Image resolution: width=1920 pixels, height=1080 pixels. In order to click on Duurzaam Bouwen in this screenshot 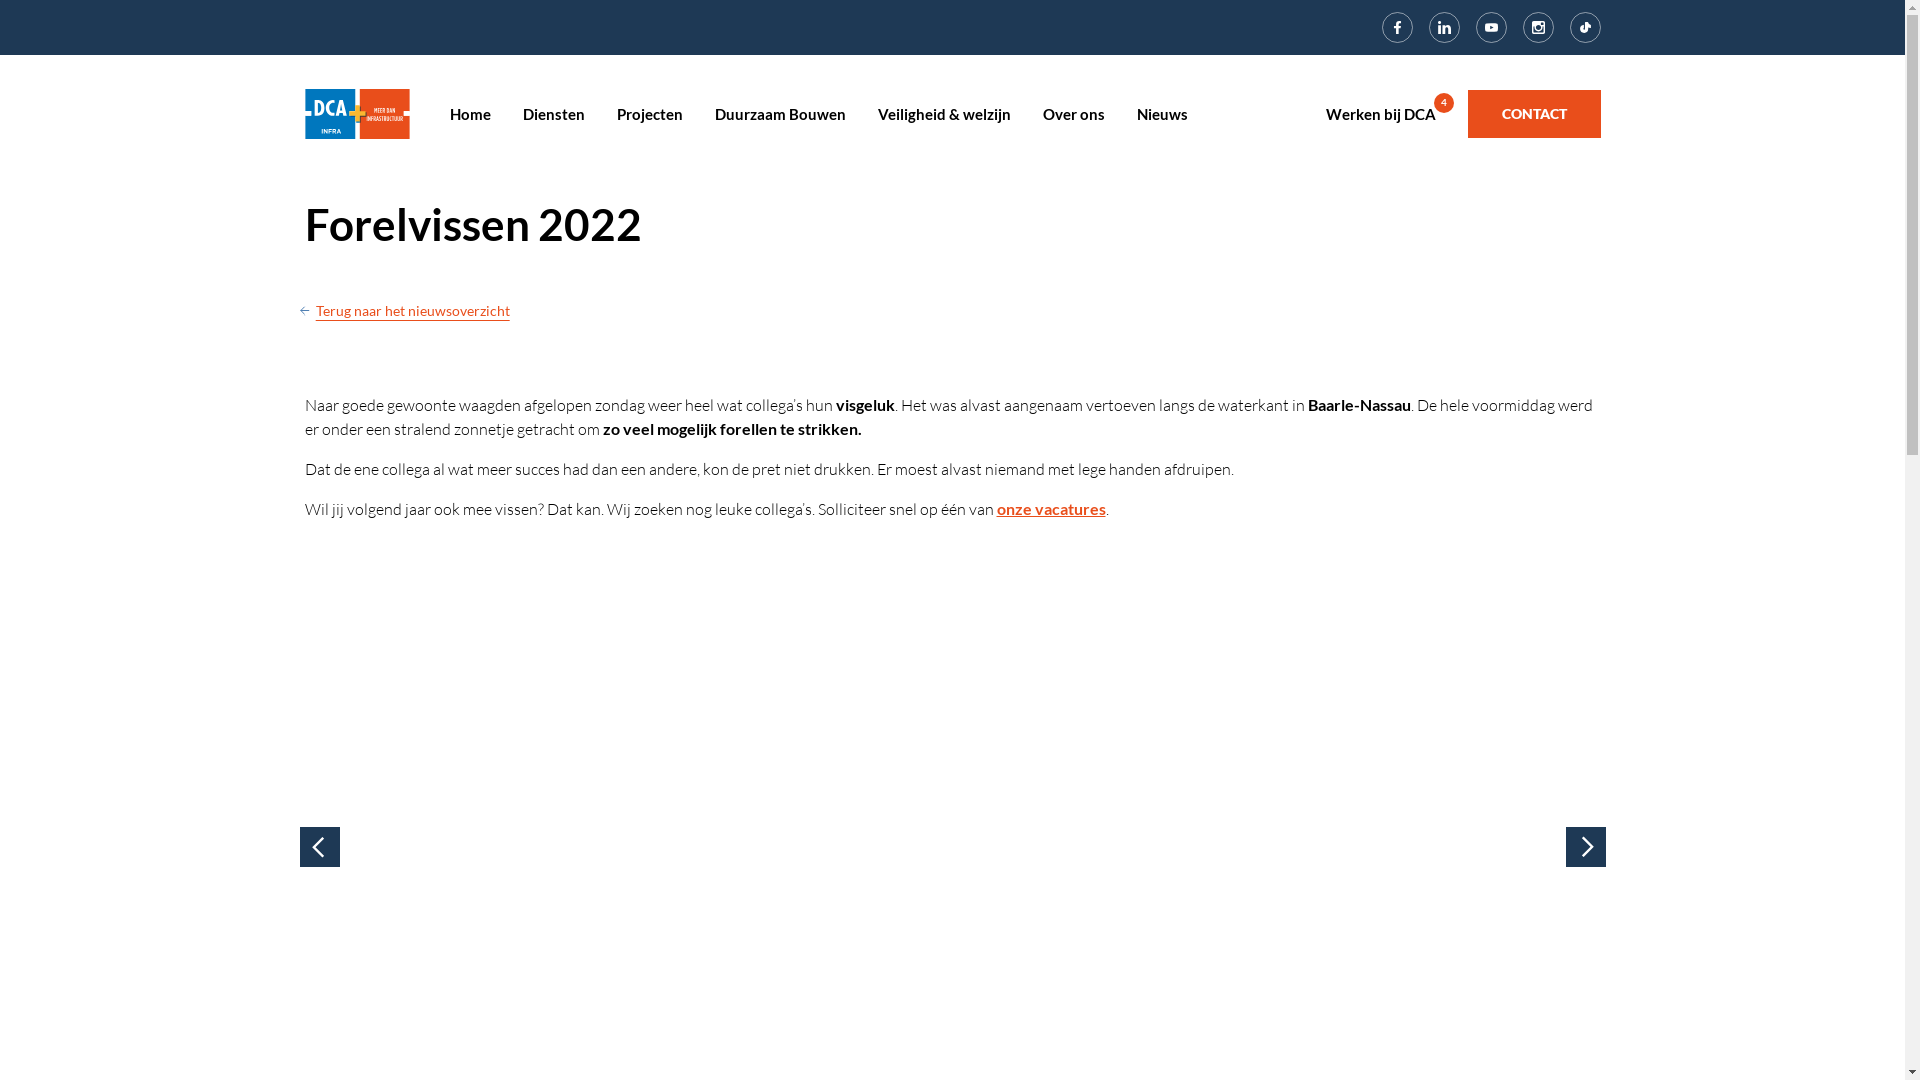, I will do `click(780, 114)`.